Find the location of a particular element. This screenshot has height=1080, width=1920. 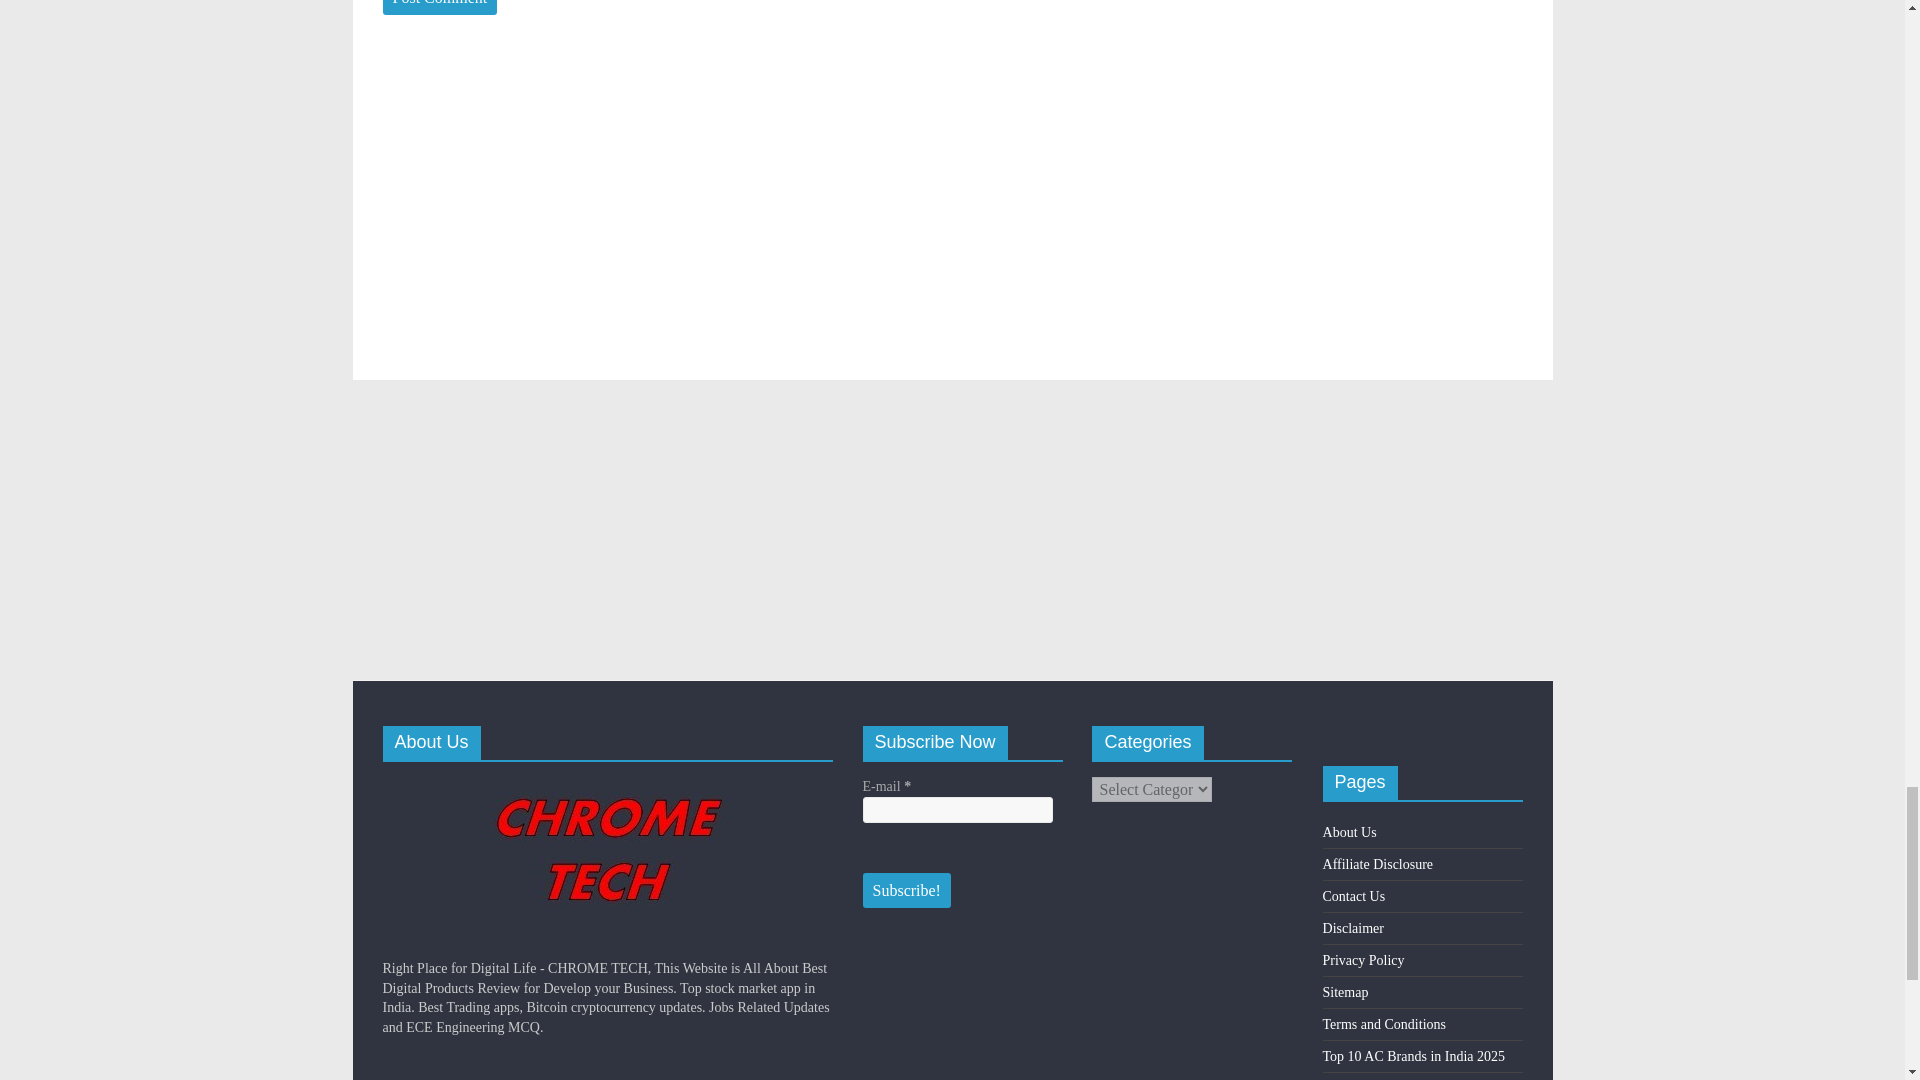

Subscribe! is located at coordinates (906, 890).